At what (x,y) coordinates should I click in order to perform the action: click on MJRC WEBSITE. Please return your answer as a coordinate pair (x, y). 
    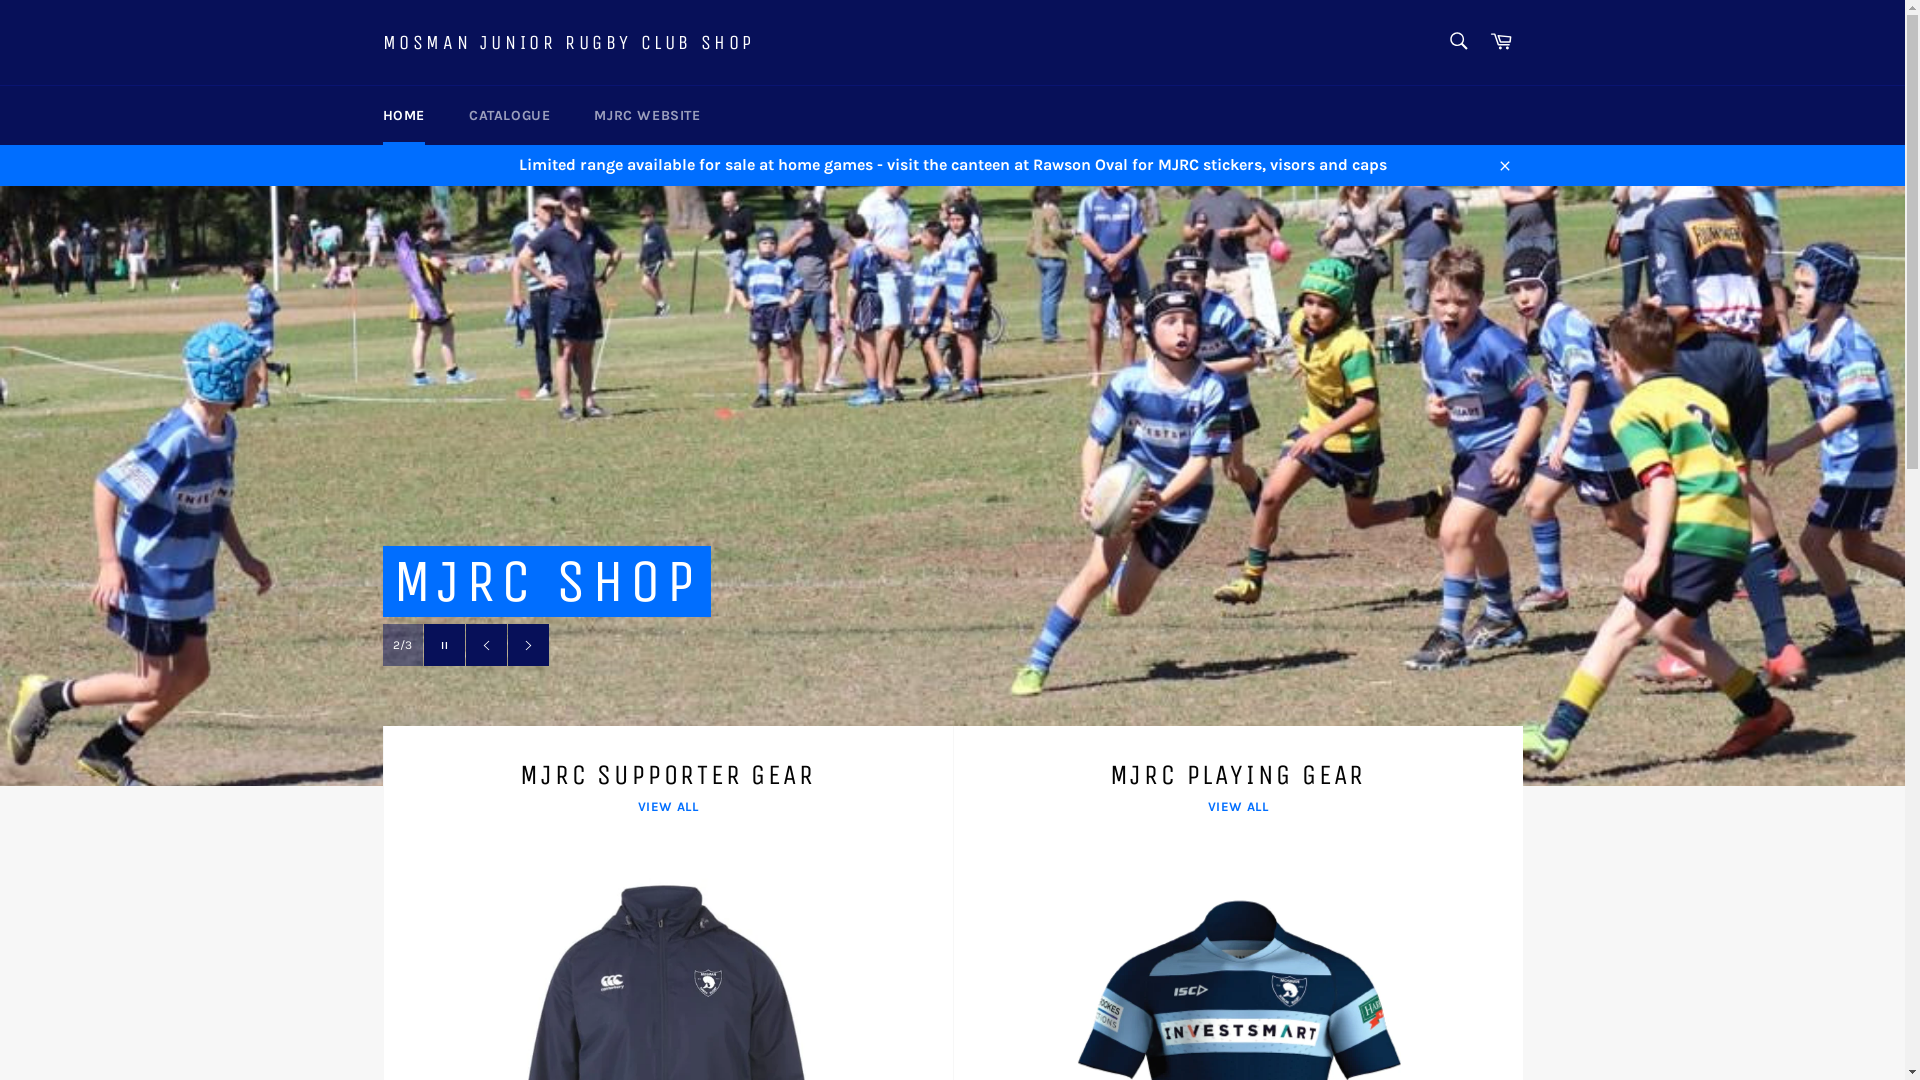
    Looking at the image, I should click on (647, 116).